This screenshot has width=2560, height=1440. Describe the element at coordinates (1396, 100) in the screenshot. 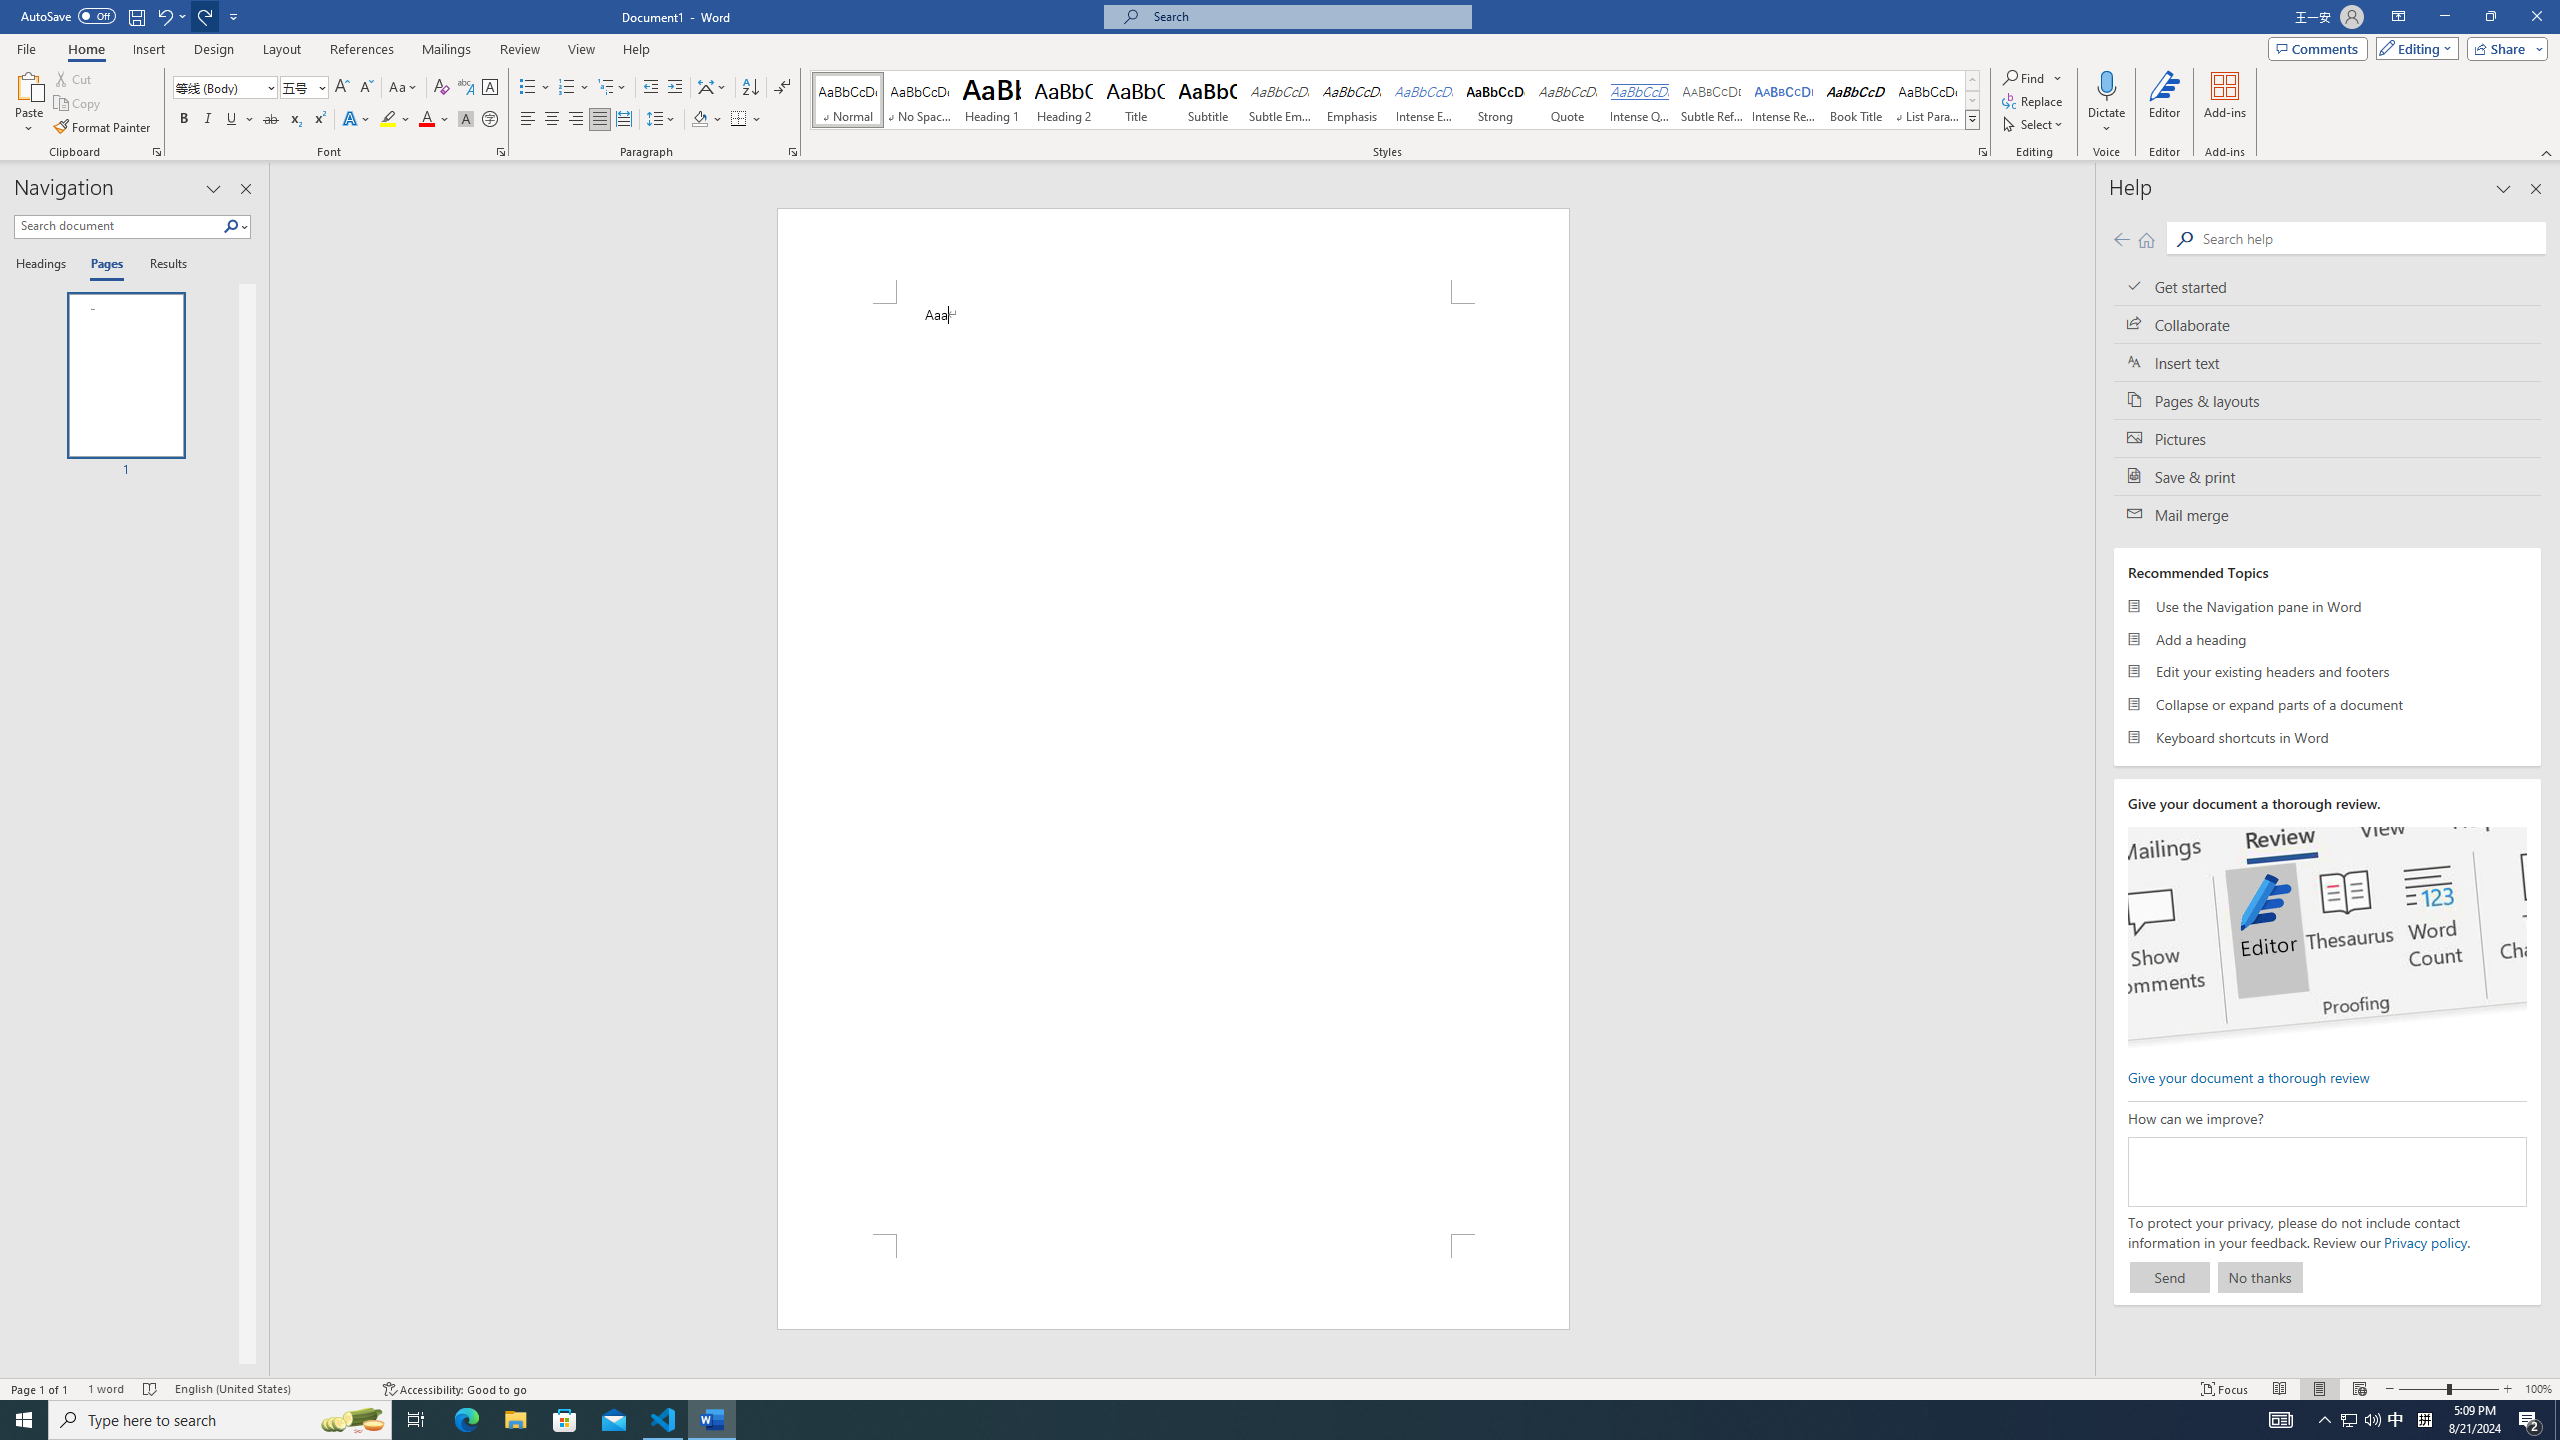

I see `AutomationID: QuickStylesGallery` at that location.